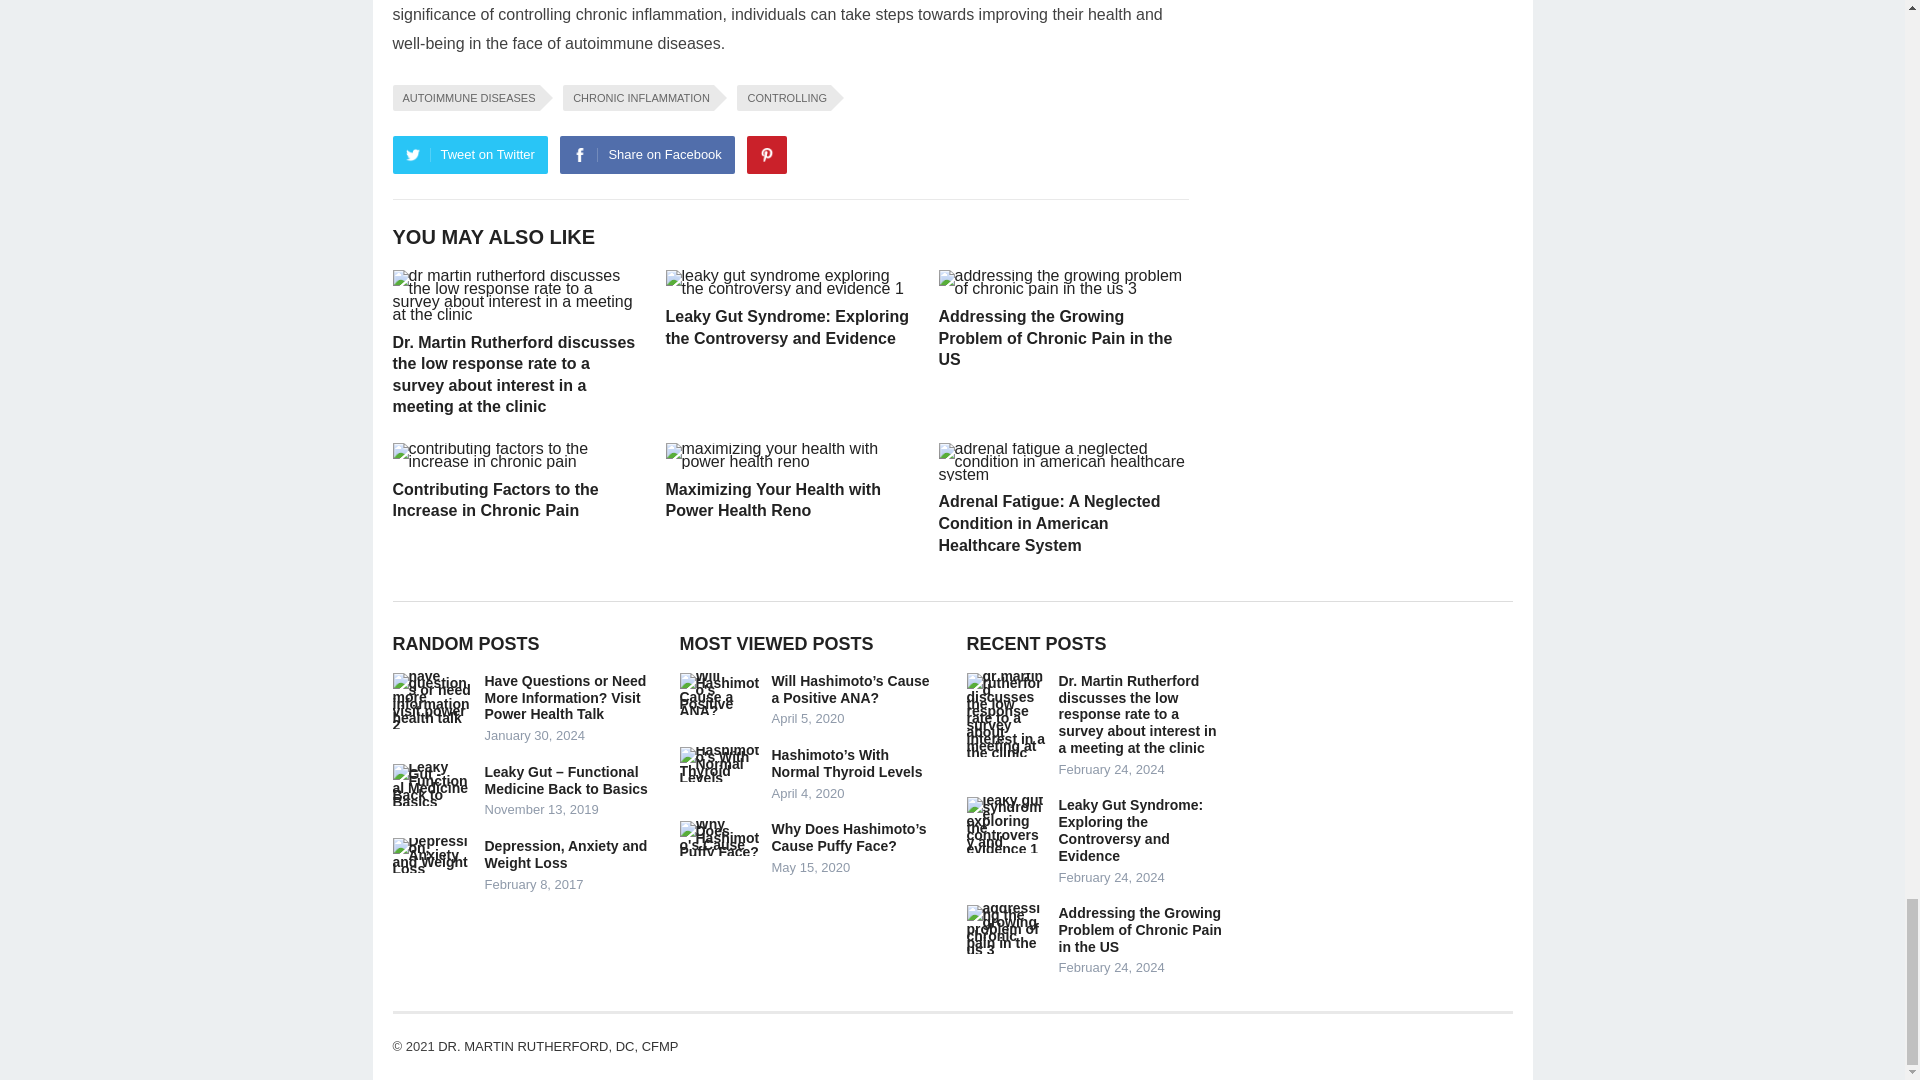 The width and height of the screenshot is (1920, 1080). Describe the element at coordinates (1054, 338) in the screenshot. I see `Addressing the Growing Problem of Chronic Pain in the US` at that location.